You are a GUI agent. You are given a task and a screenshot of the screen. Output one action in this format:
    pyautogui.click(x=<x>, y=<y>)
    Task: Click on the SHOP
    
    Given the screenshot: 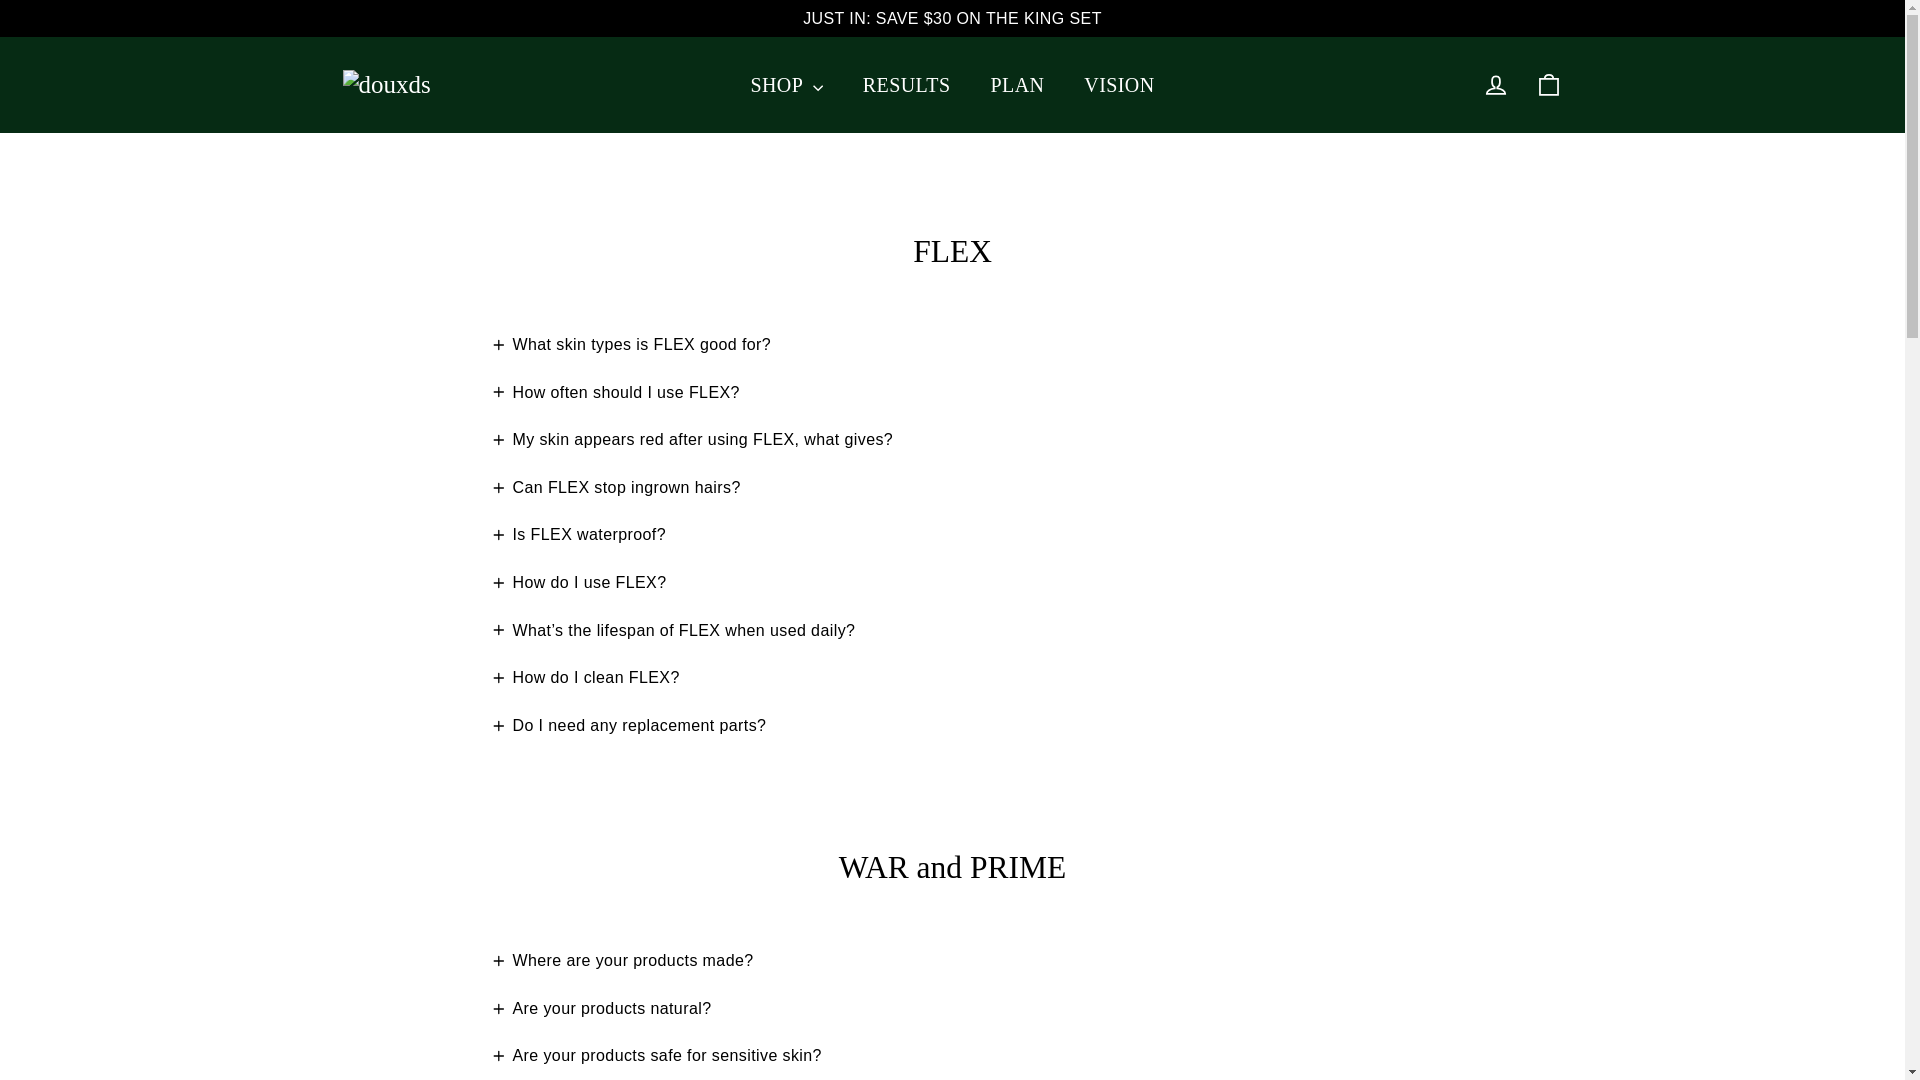 What is the action you would take?
    pyautogui.click(x=786, y=85)
    